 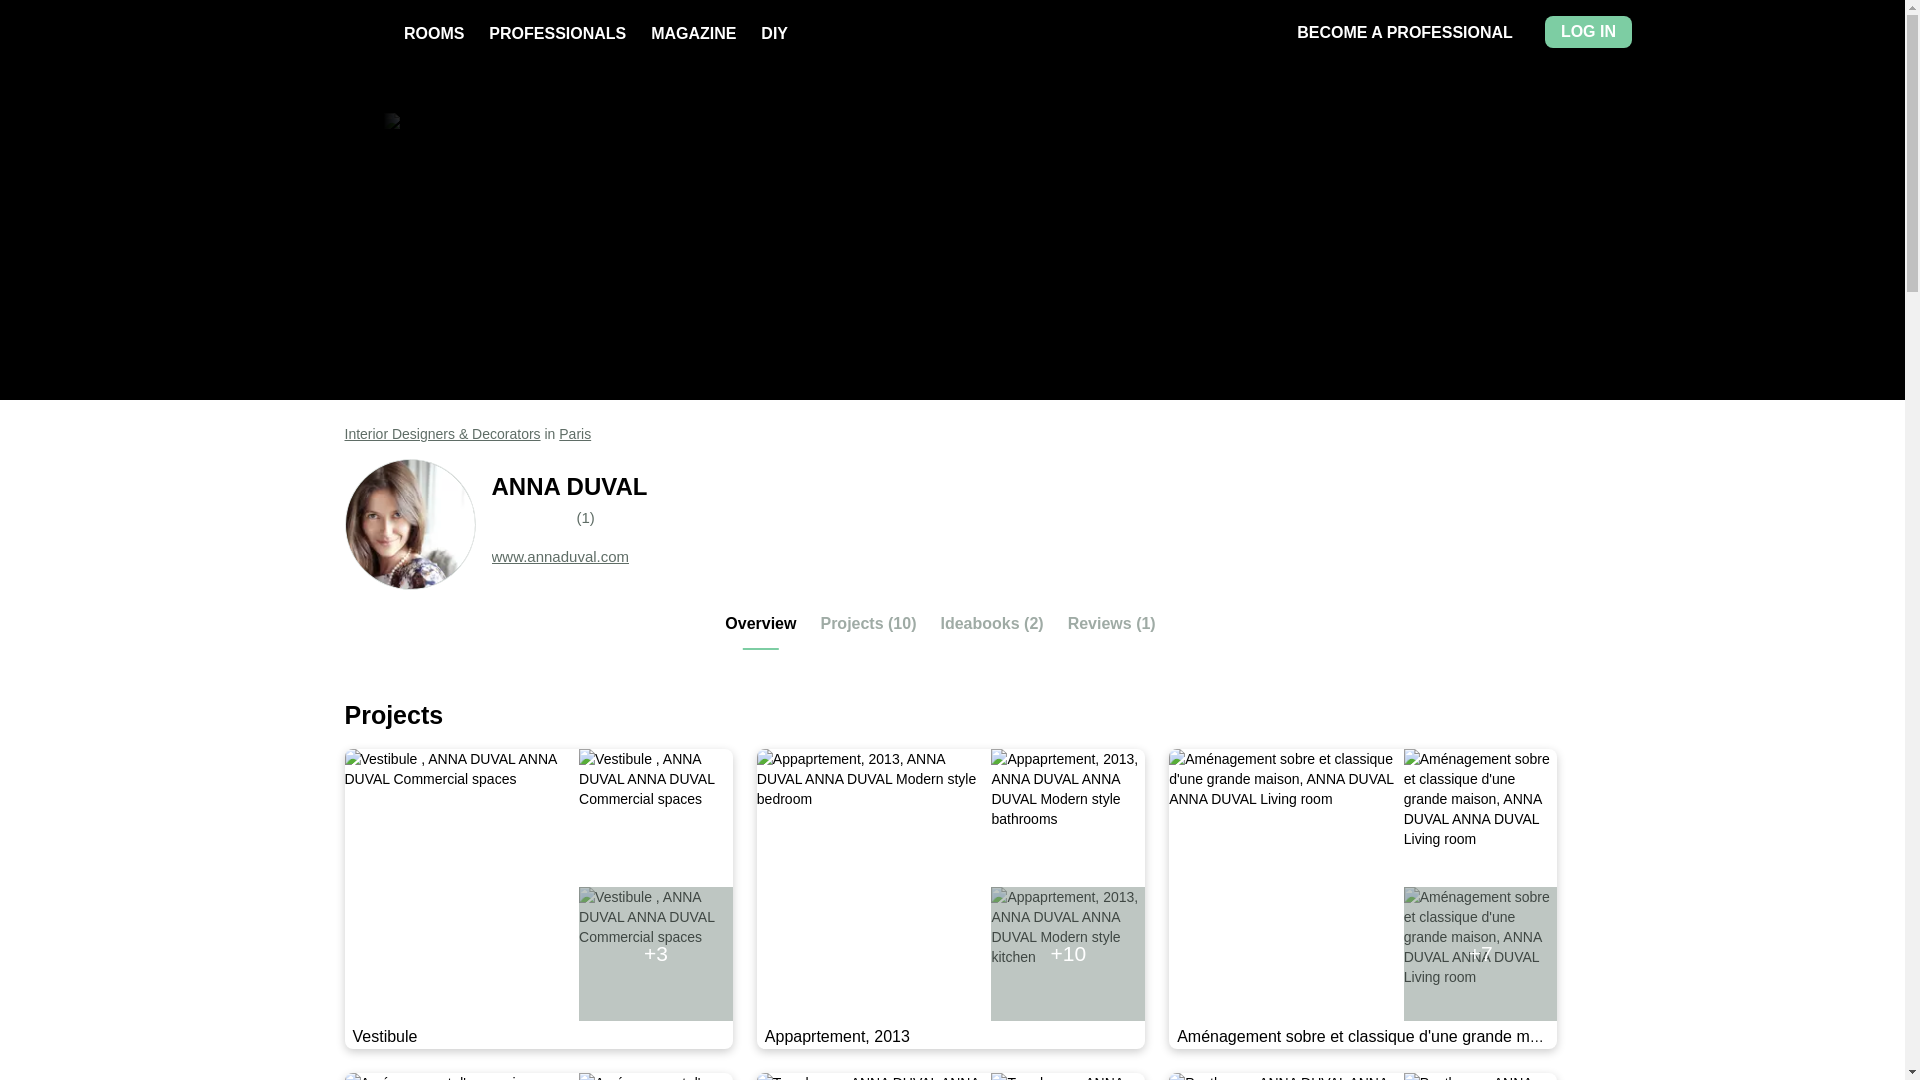 What do you see at coordinates (560, 556) in the screenshot?
I see `www.annaduval.com` at bounding box center [560, 556].